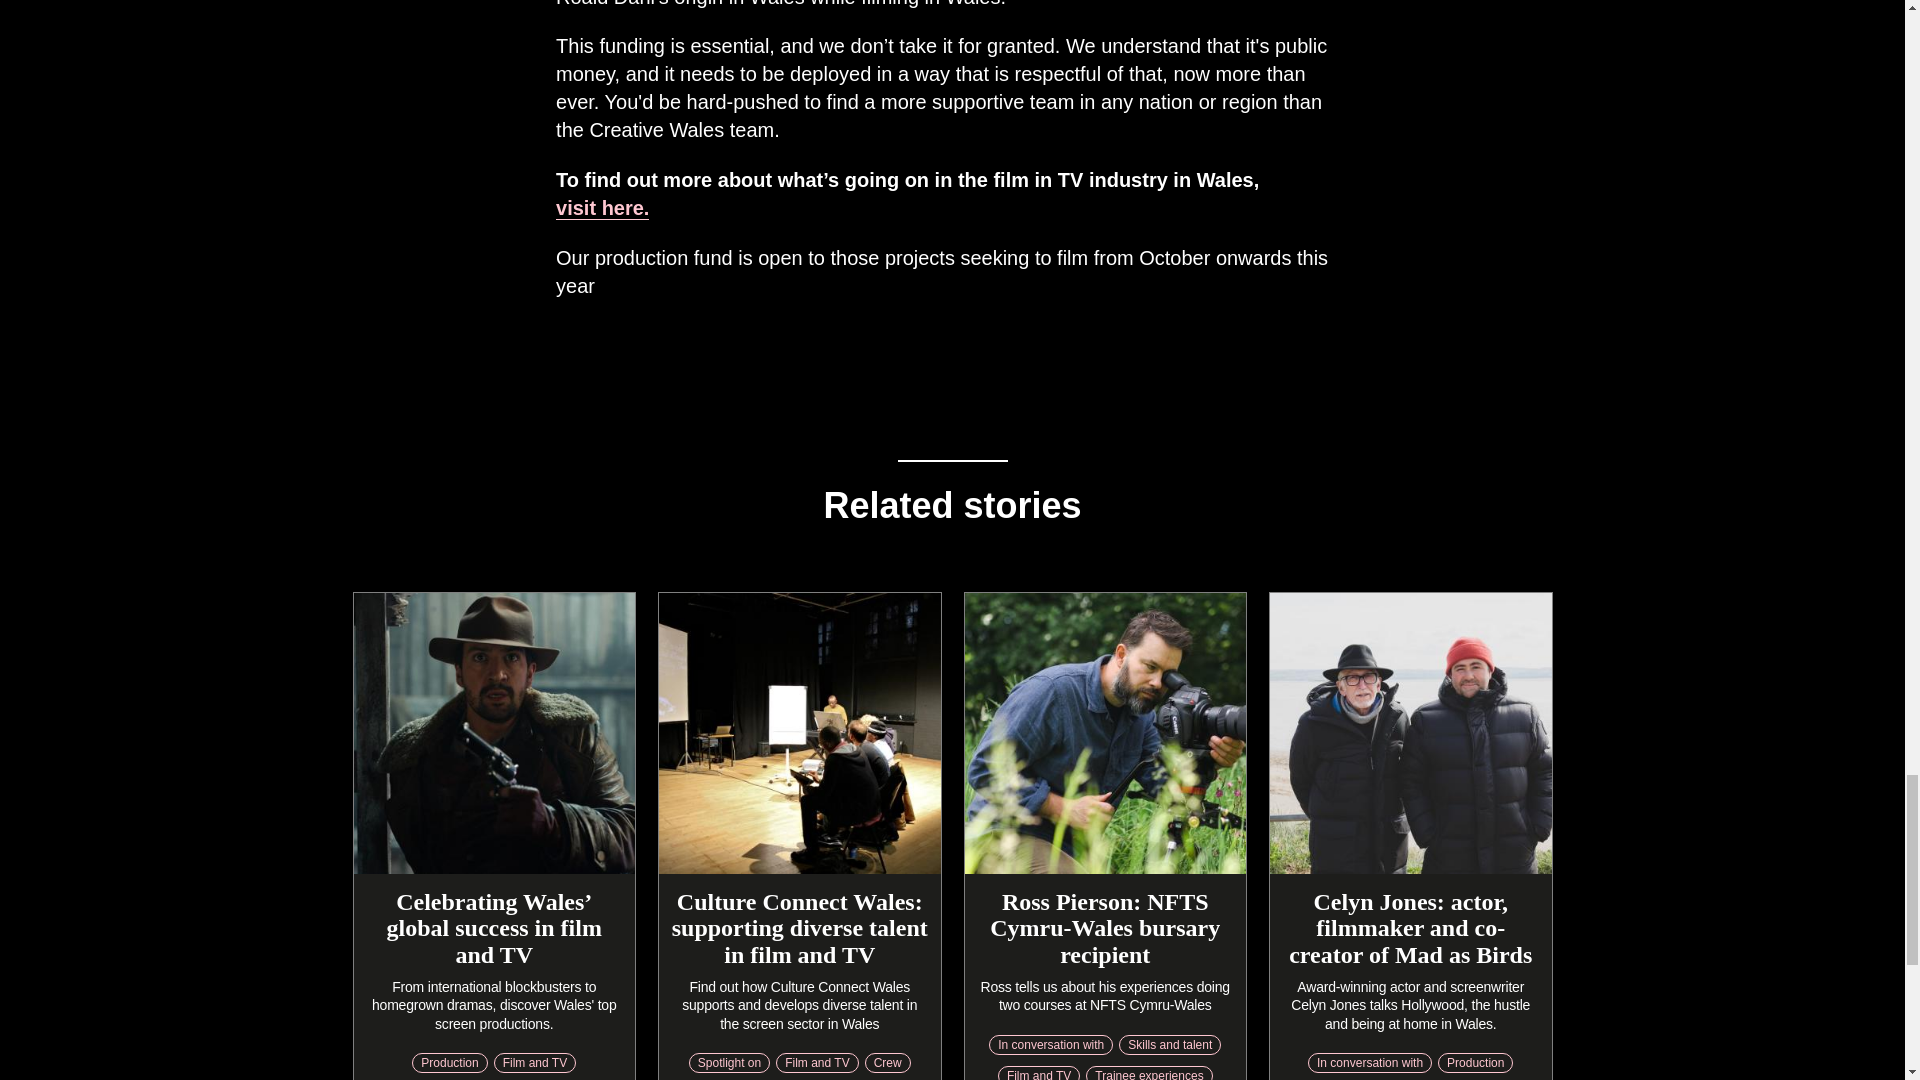  What do you see at coordinates (622, 208) in the screenshot?
I see ` here.` at bounding box center [622, 208].